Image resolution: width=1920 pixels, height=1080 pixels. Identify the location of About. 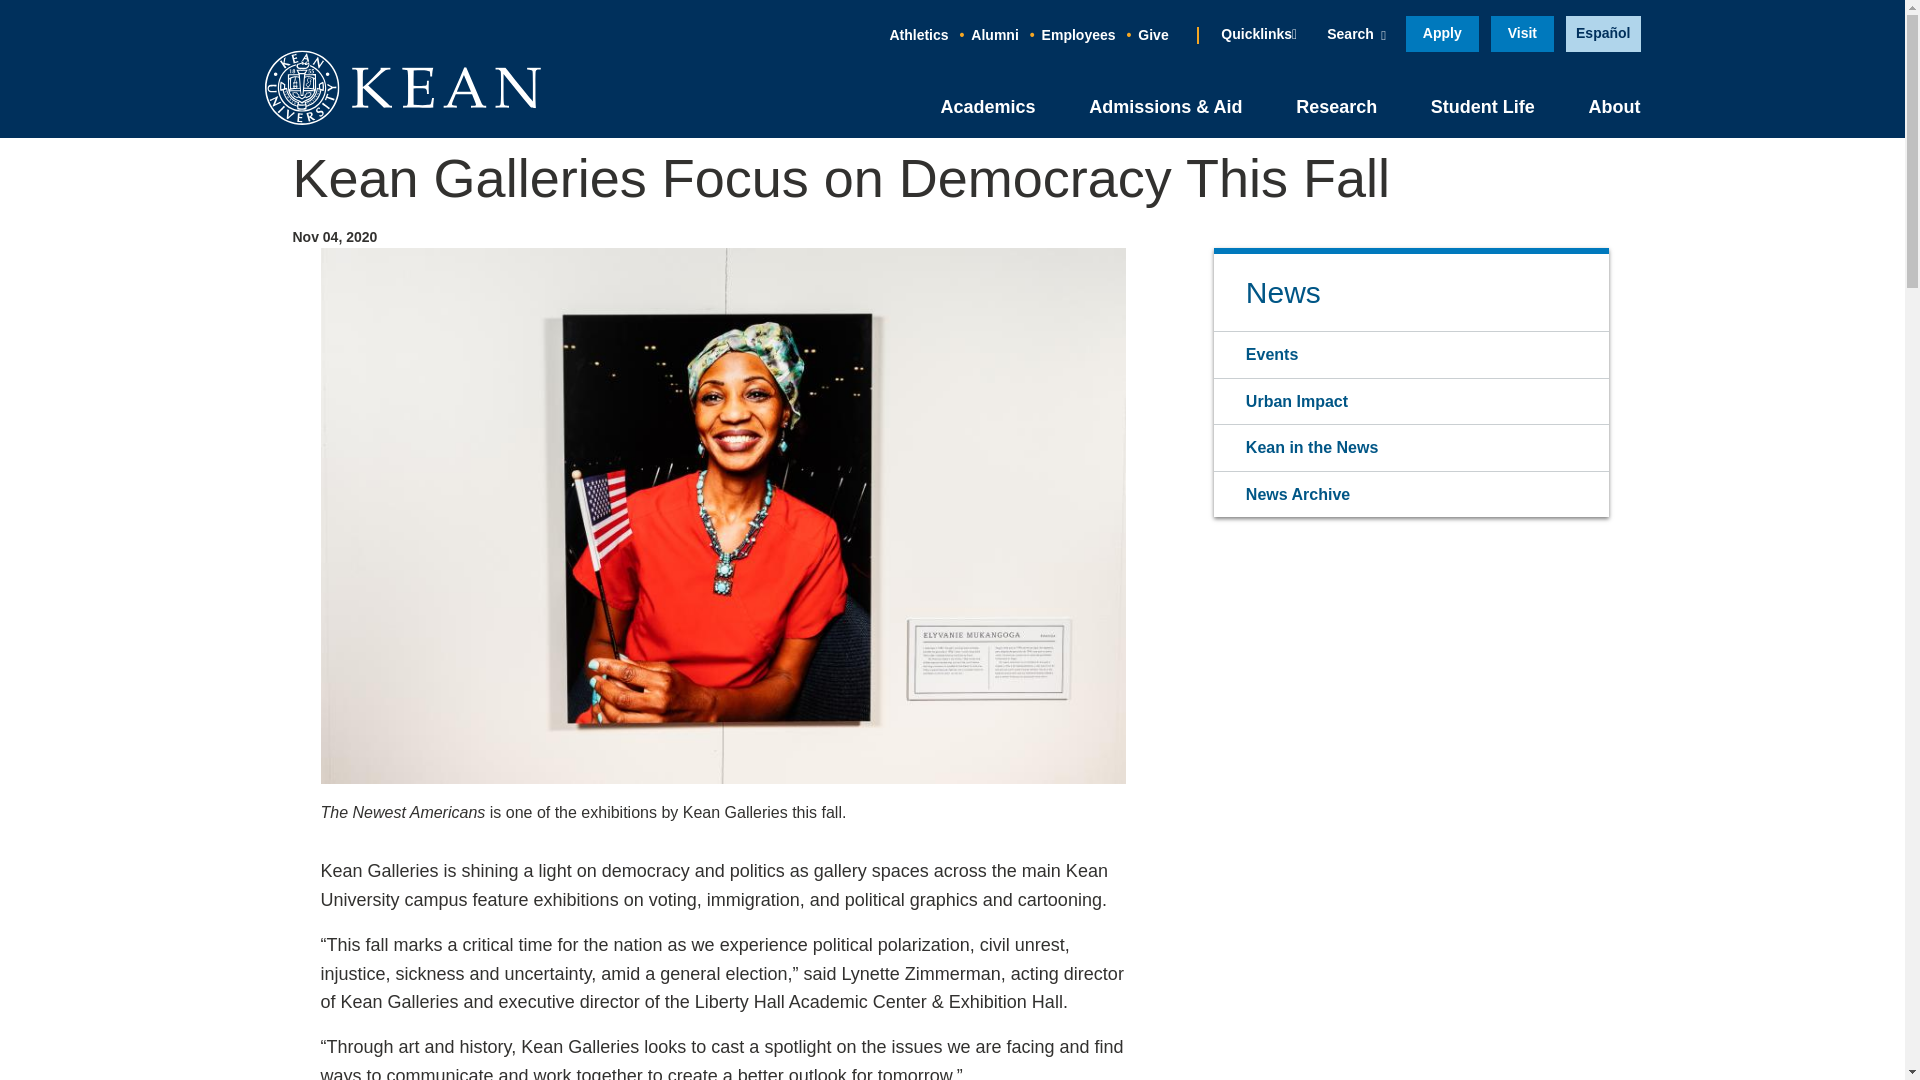
(1613, 106).